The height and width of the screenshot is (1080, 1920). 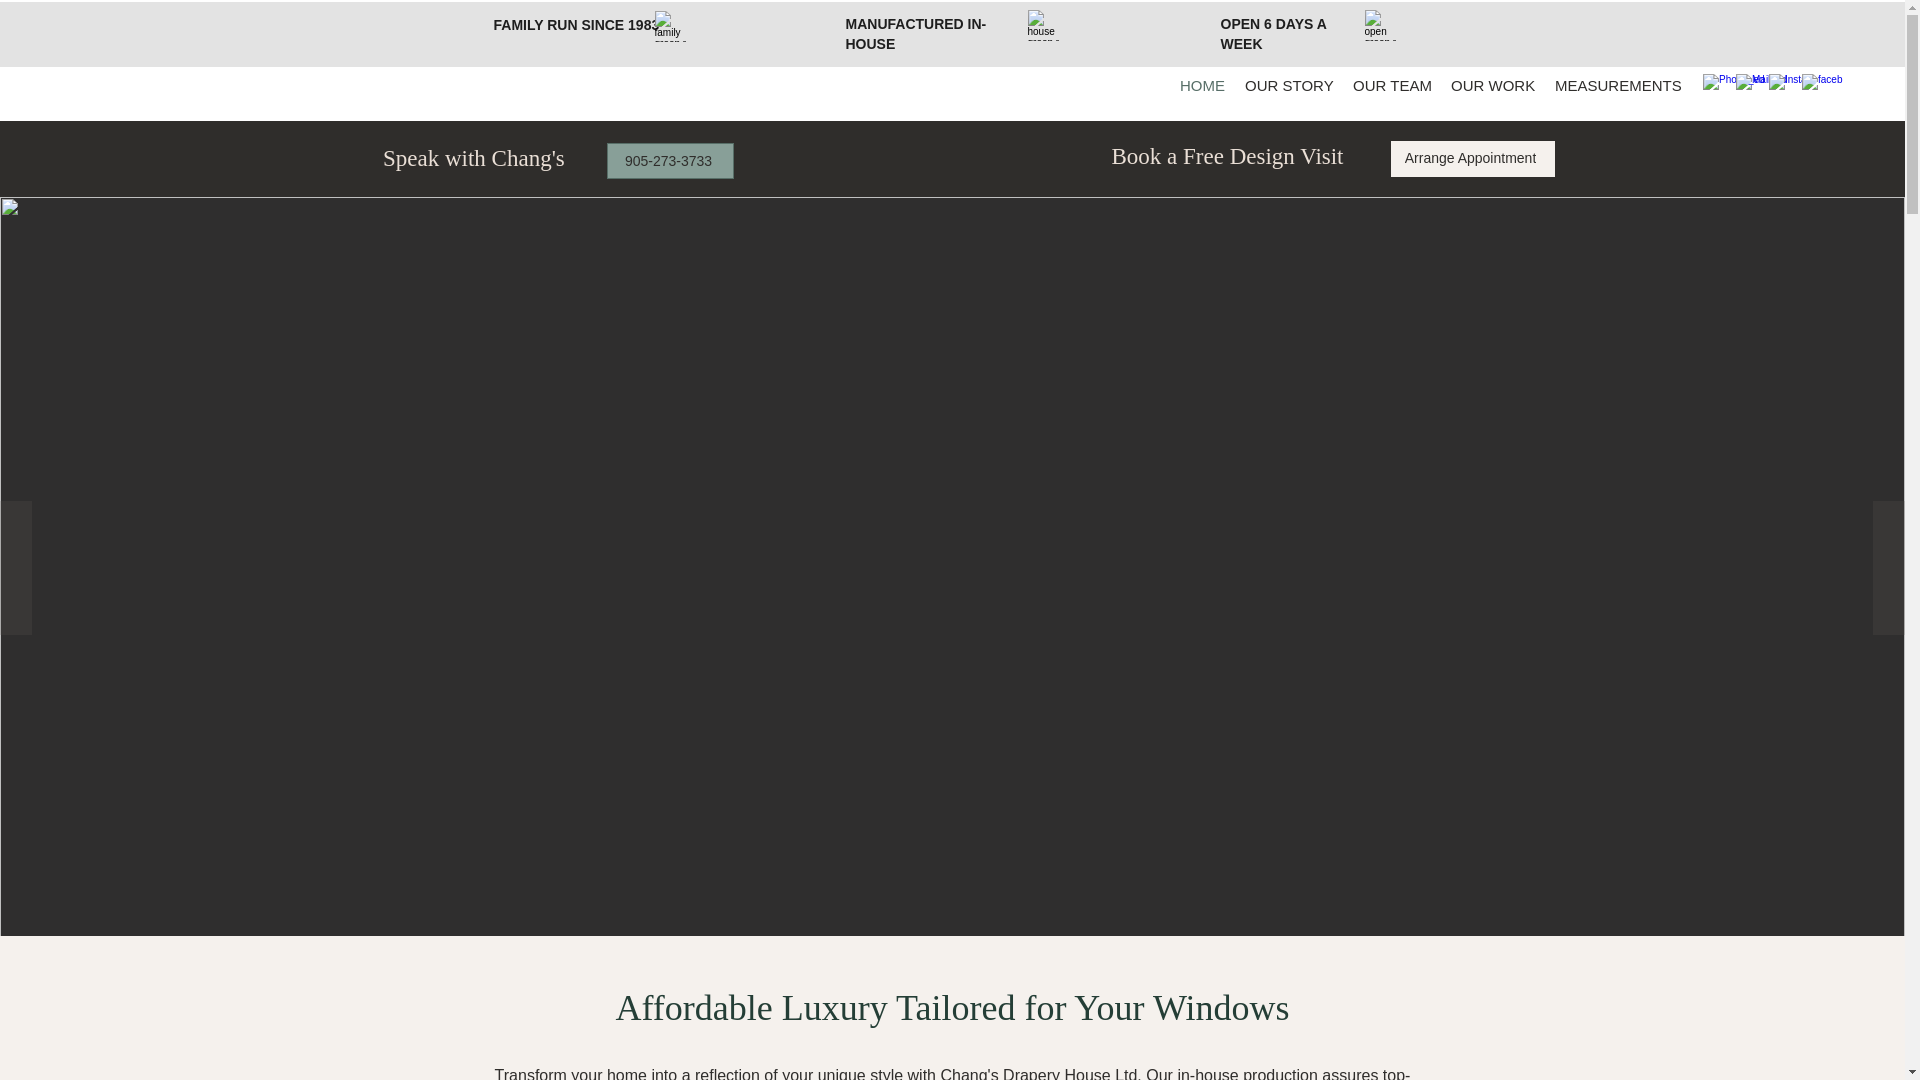 I want to click on open.png, so click(x=1379, y=25).